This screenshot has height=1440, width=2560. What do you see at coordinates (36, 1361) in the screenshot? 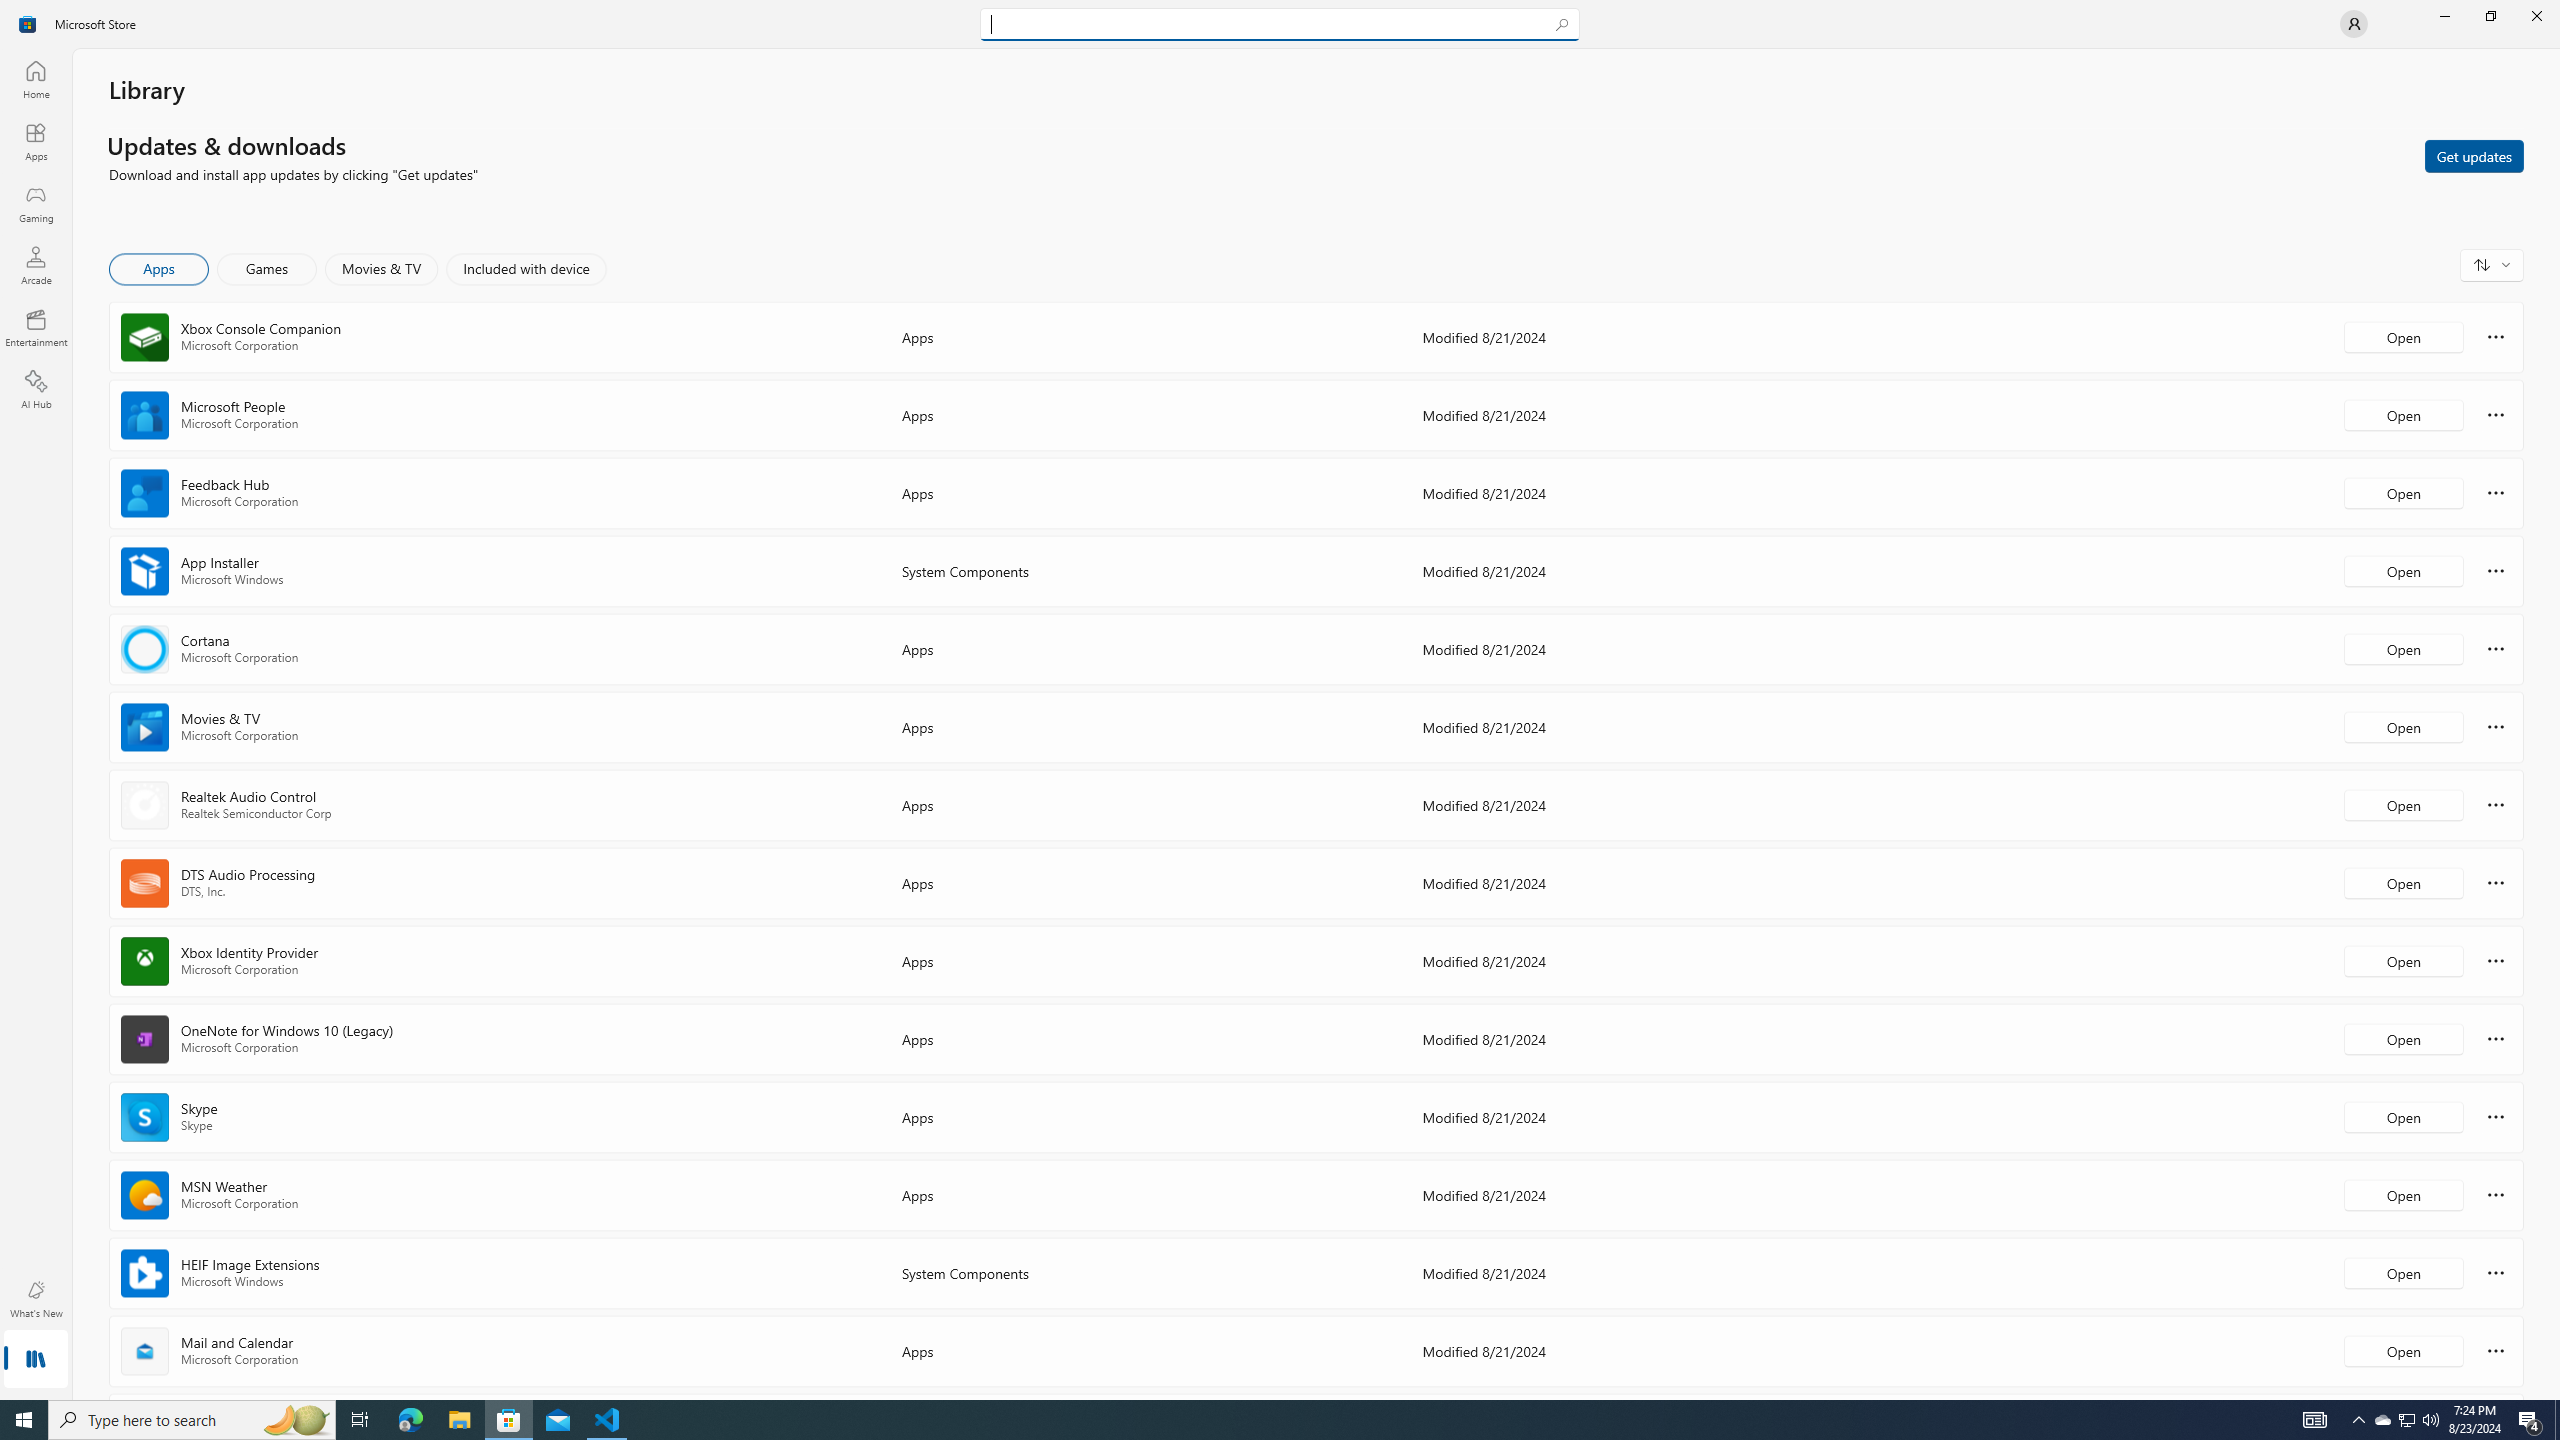
I see `Library` at bounding box center [36, 1361].